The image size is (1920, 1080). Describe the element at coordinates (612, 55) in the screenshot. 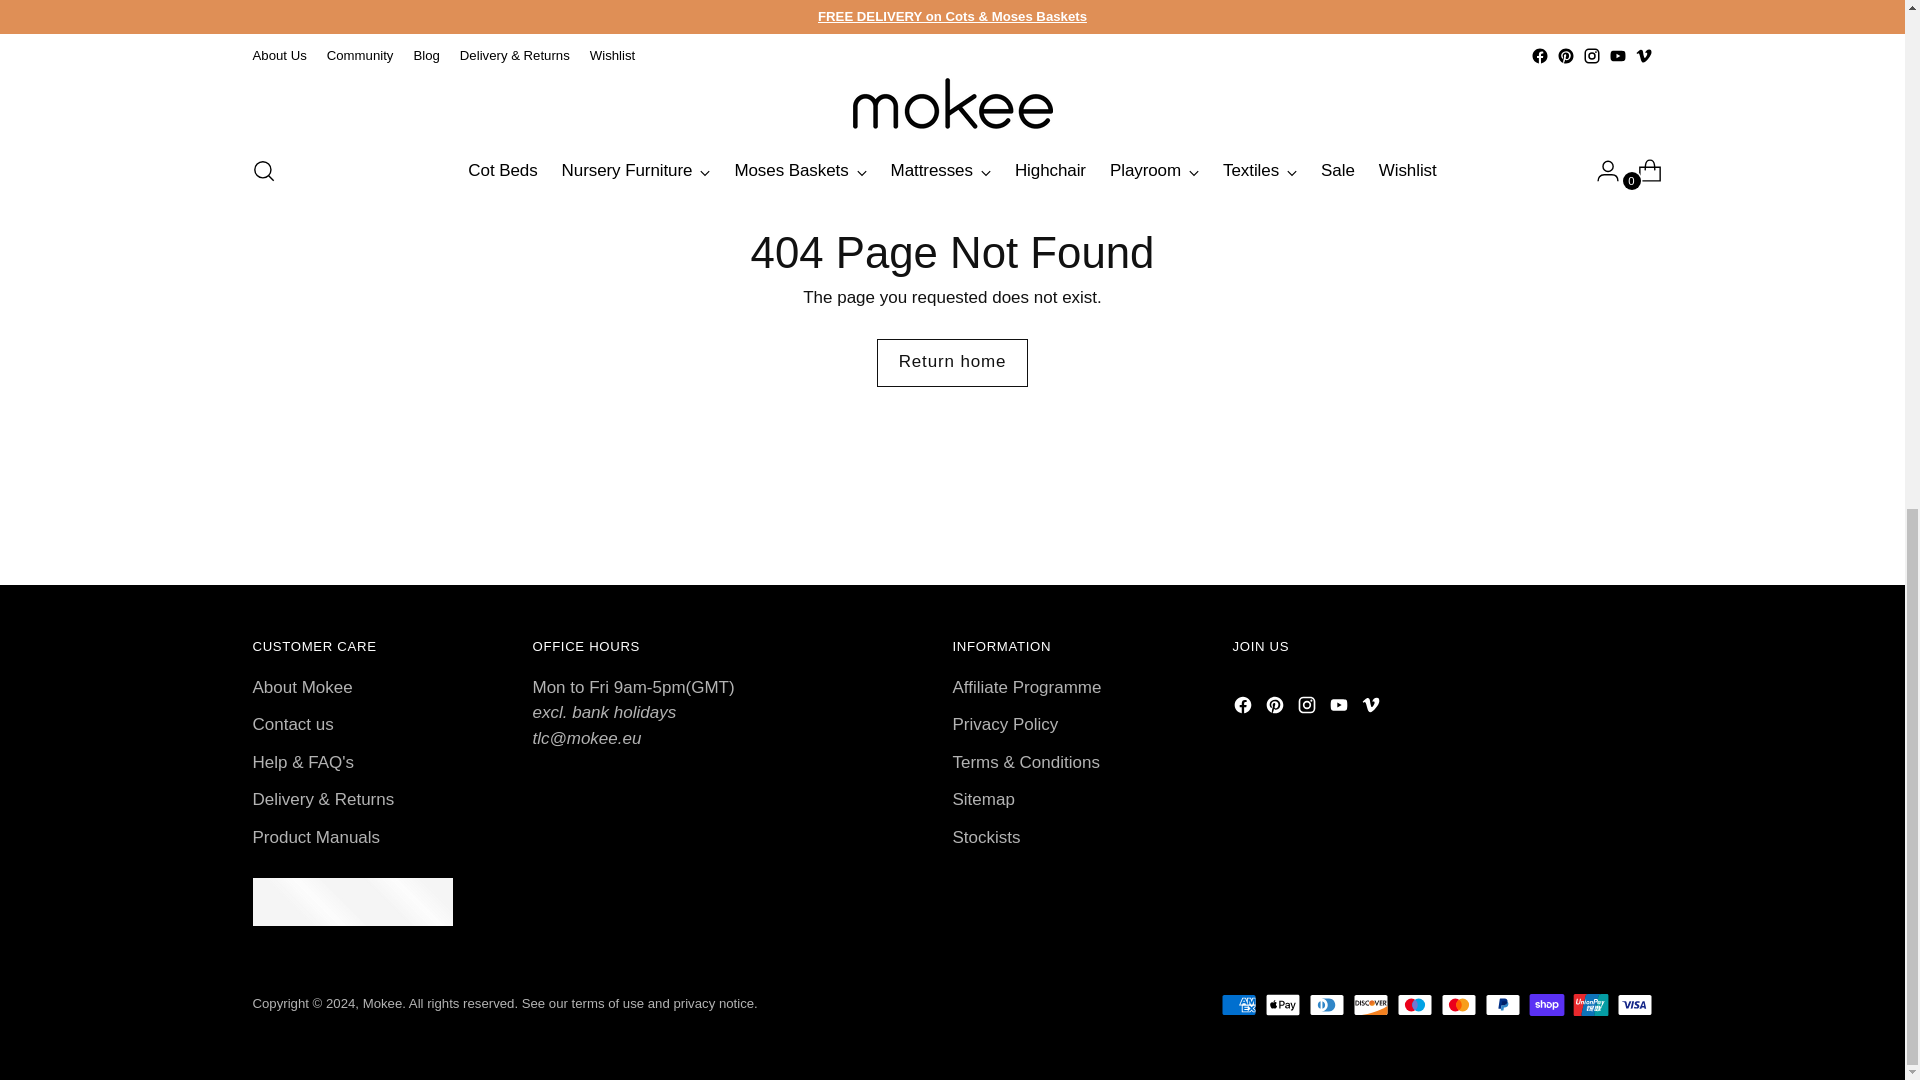

I see `Wishlist` at that location.